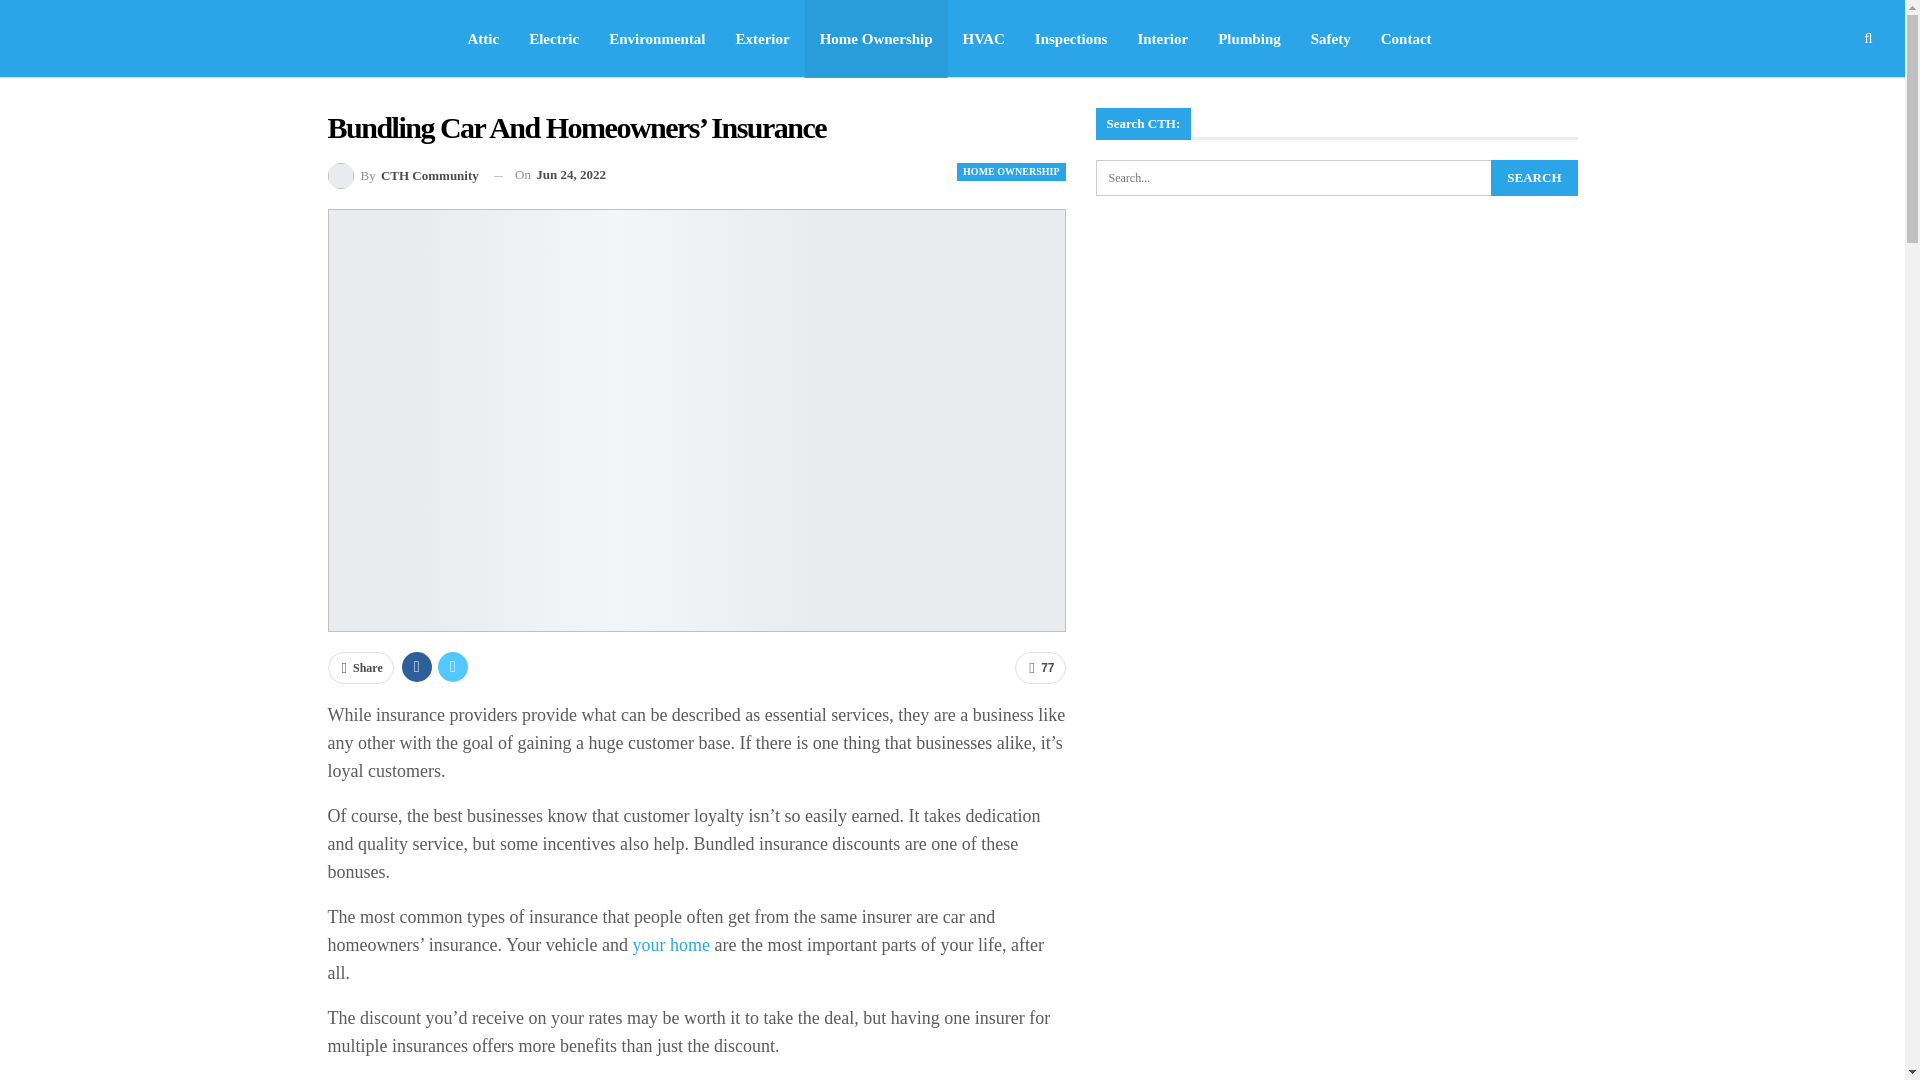  I want to click on Interior, so click(1162, 38).